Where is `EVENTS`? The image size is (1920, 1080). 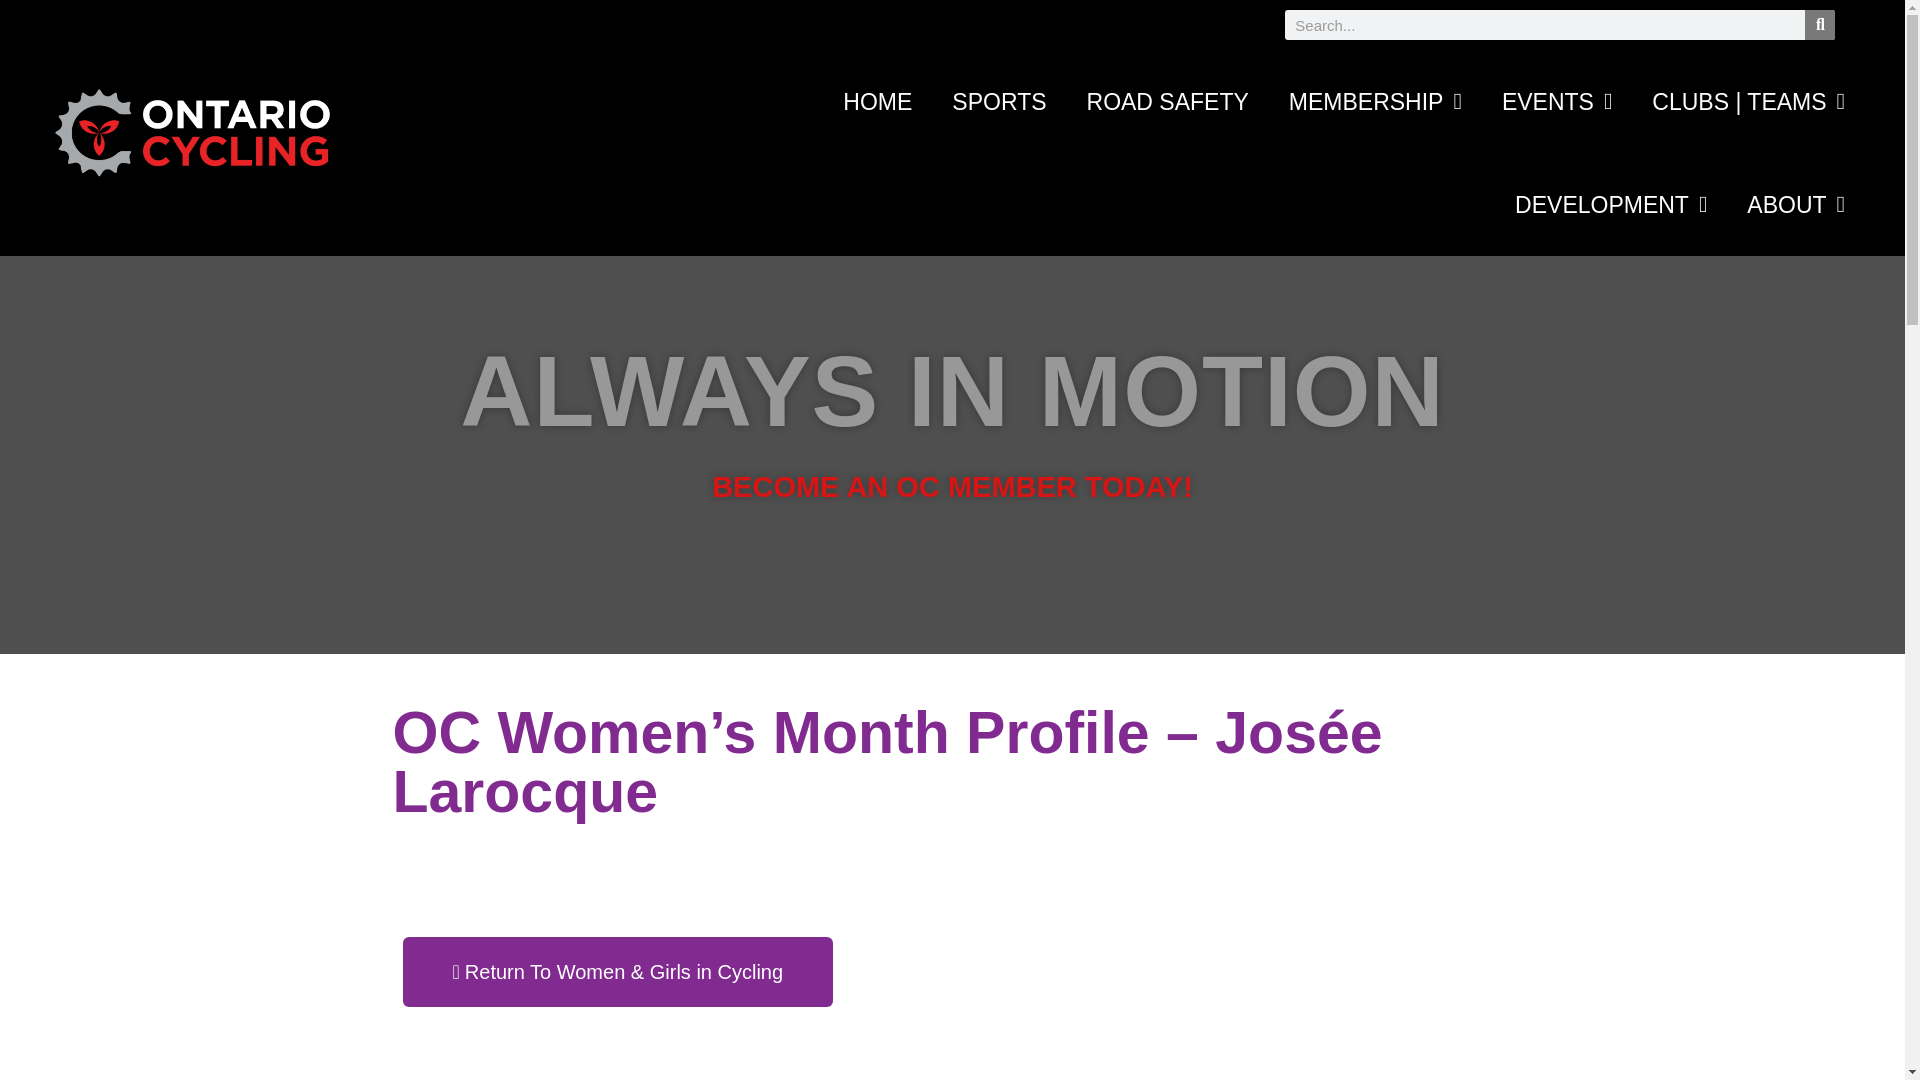
EVENTS is located at coordinates (1557, 101).